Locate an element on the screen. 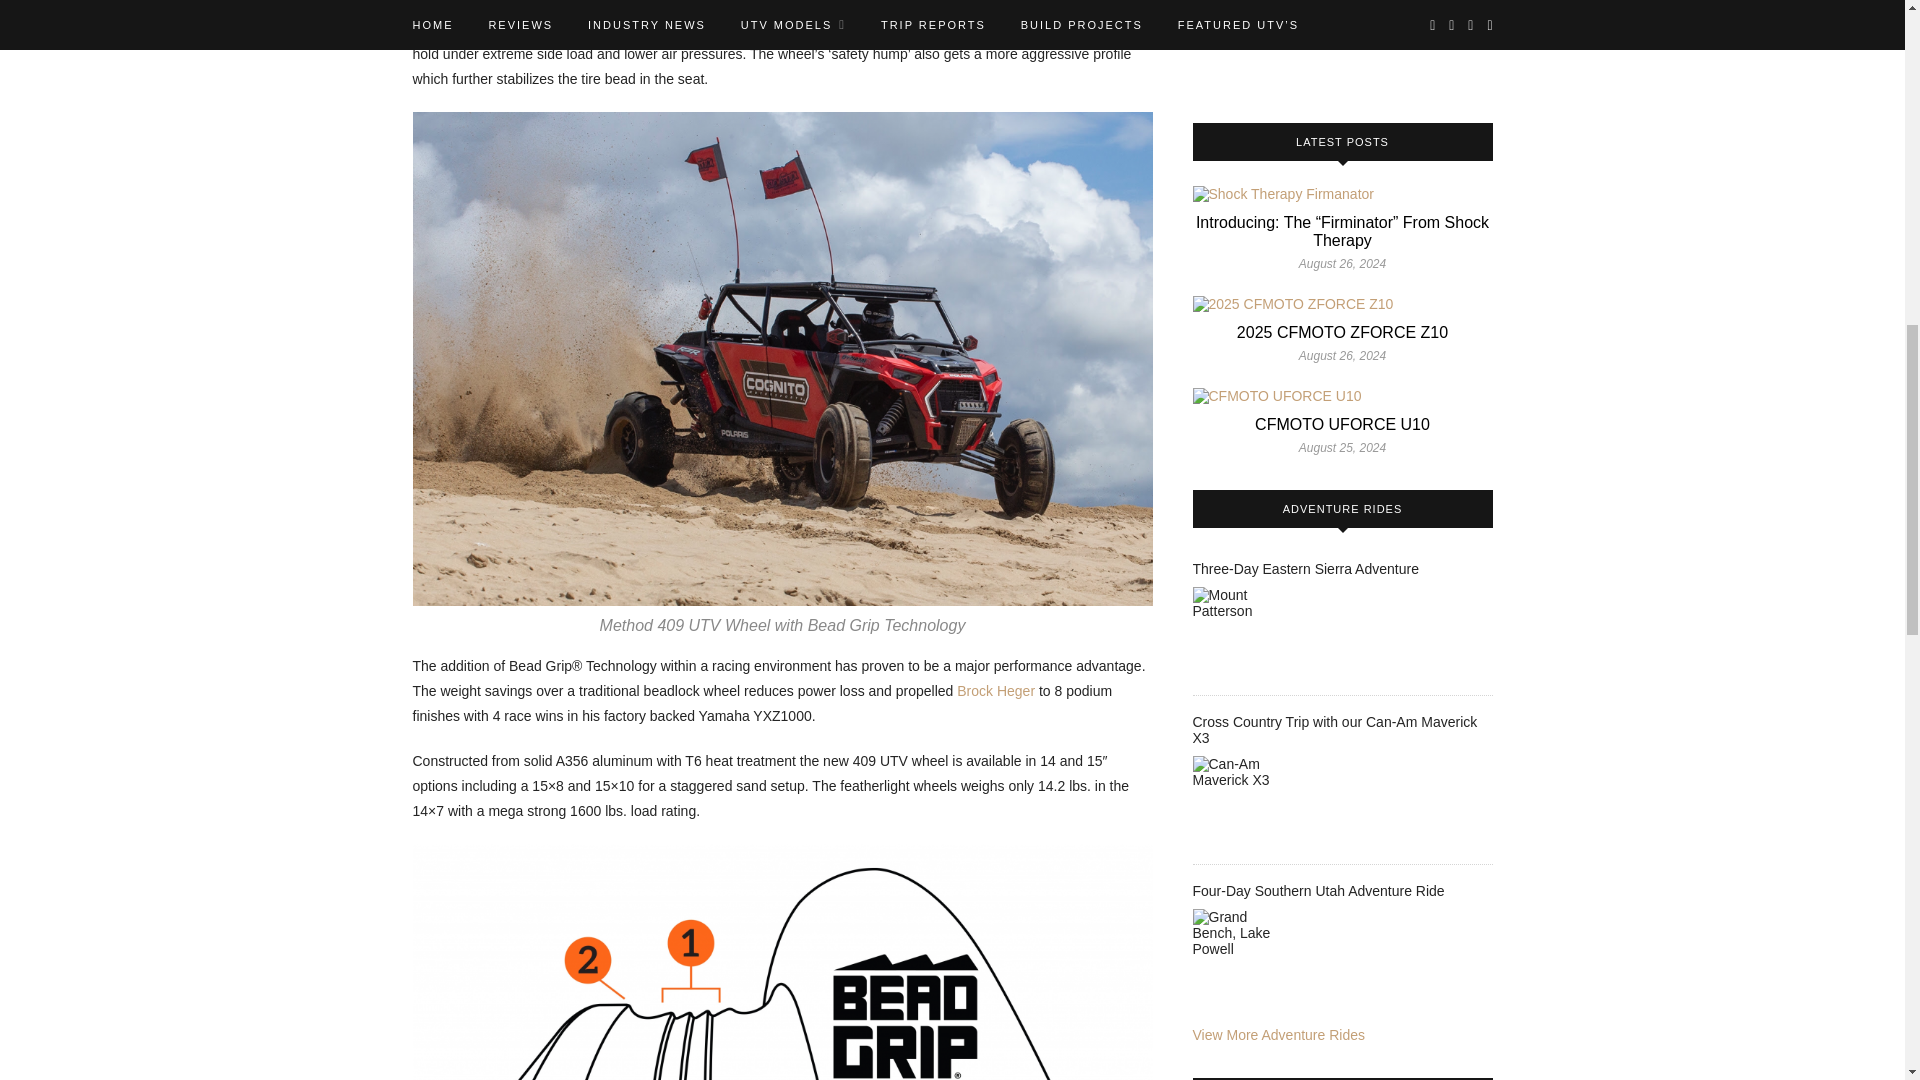 This screenshot has width=1920, height=1080. Three-Day Eastern Sierra Adventure is located at coordinates (1242, 636).